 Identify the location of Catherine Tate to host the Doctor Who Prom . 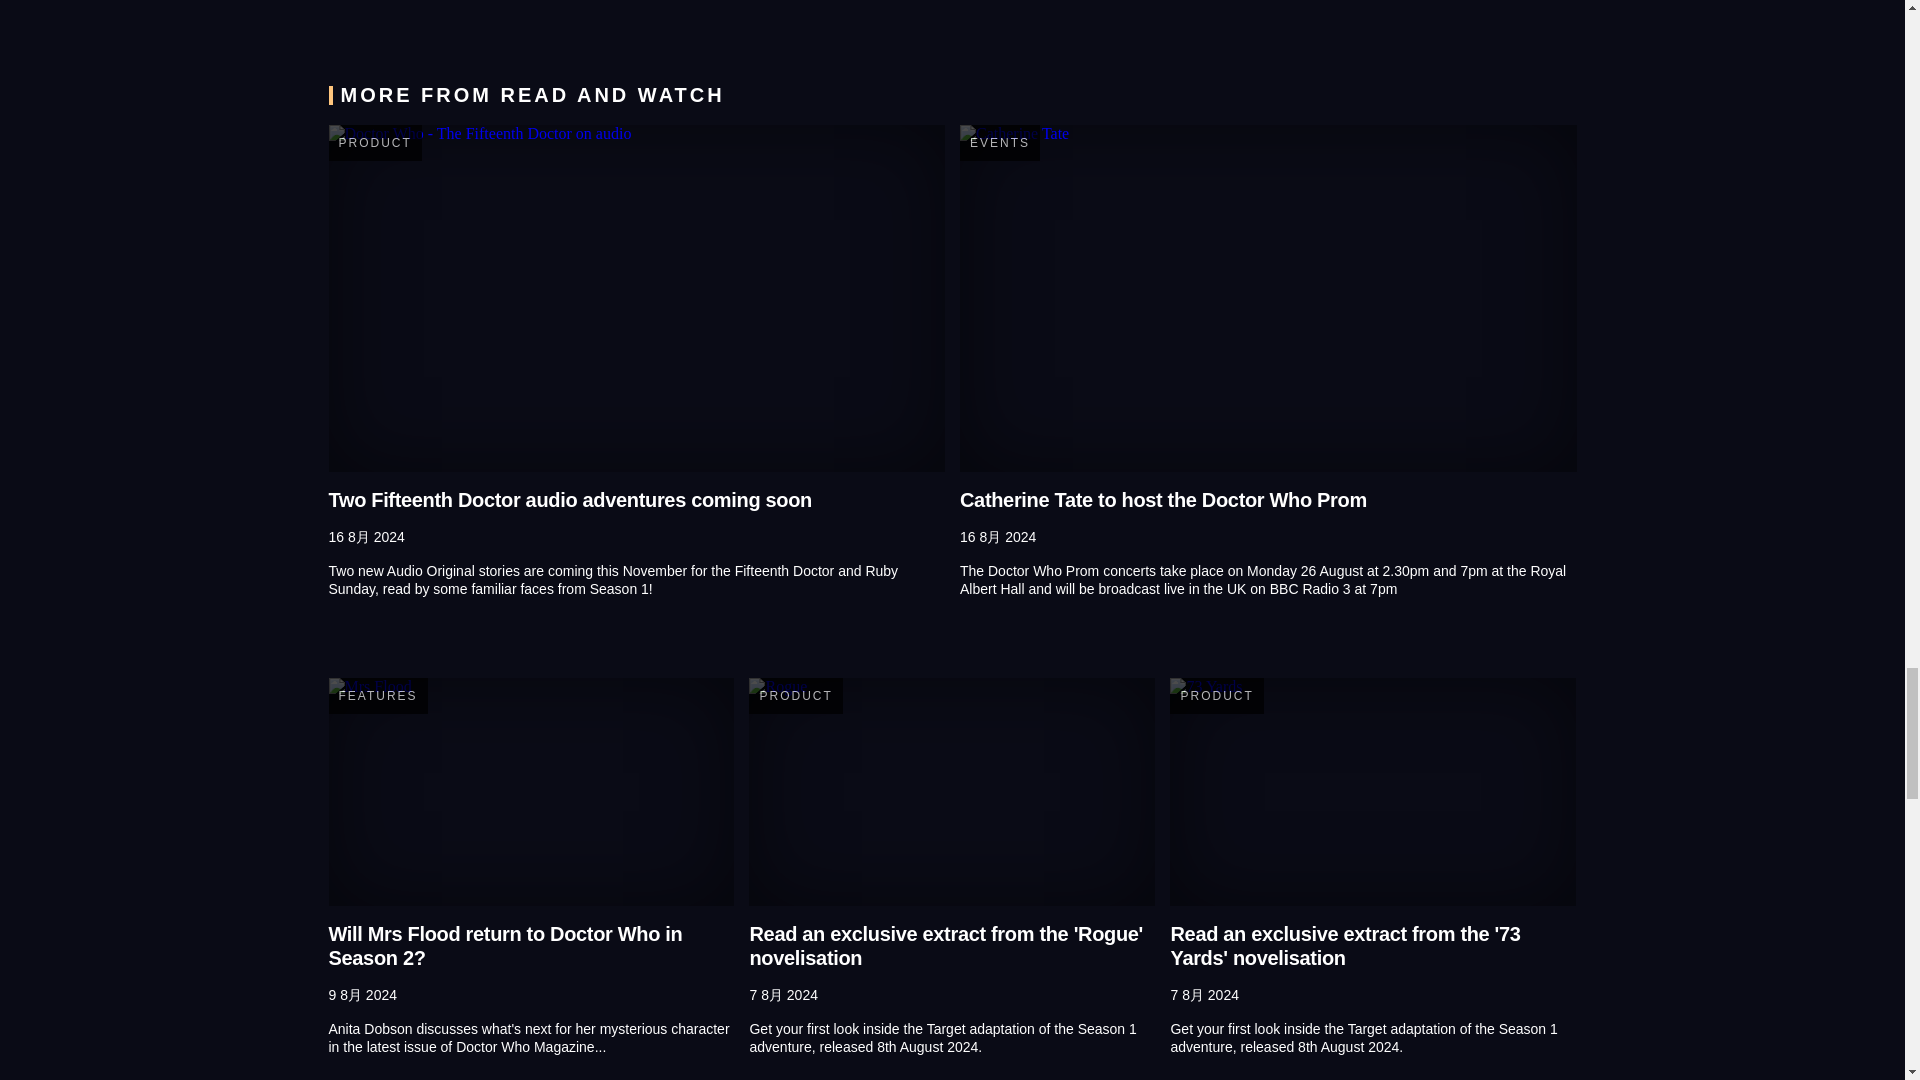
(1268, 298).